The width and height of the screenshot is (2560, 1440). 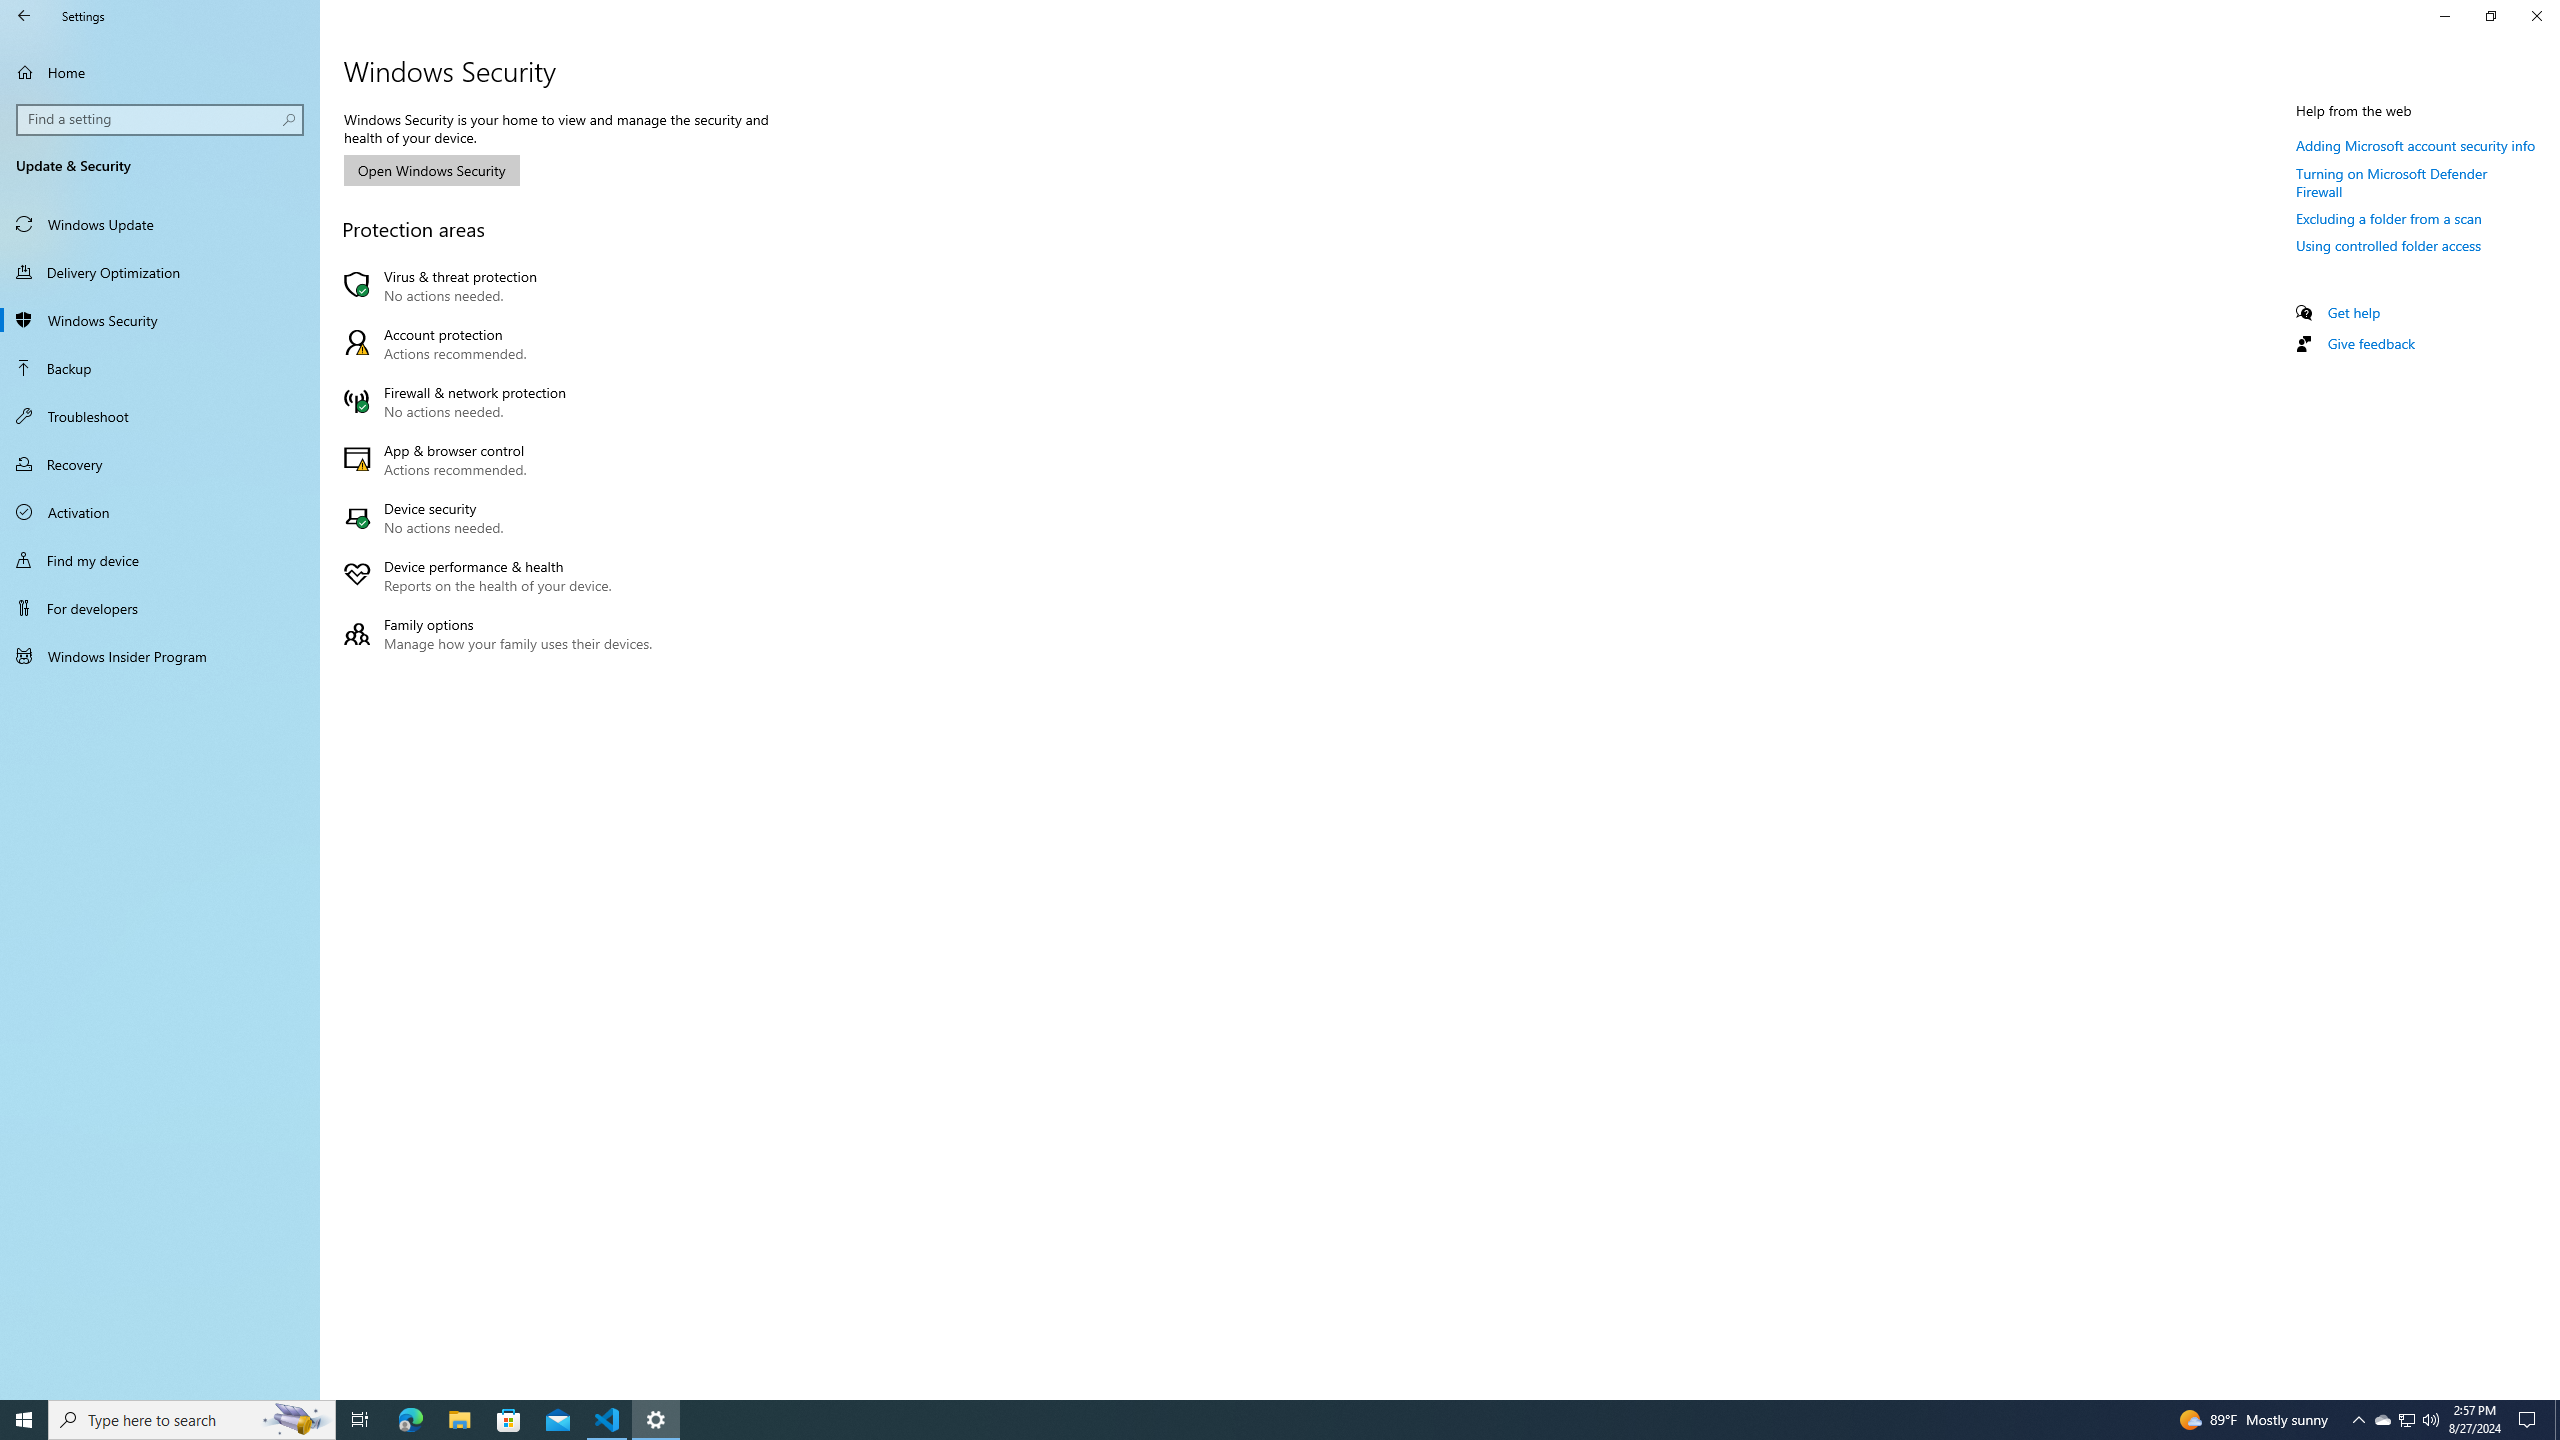 I want to click on Turning on Microsoft Defender Firewall, so click(x=2392, y=182).